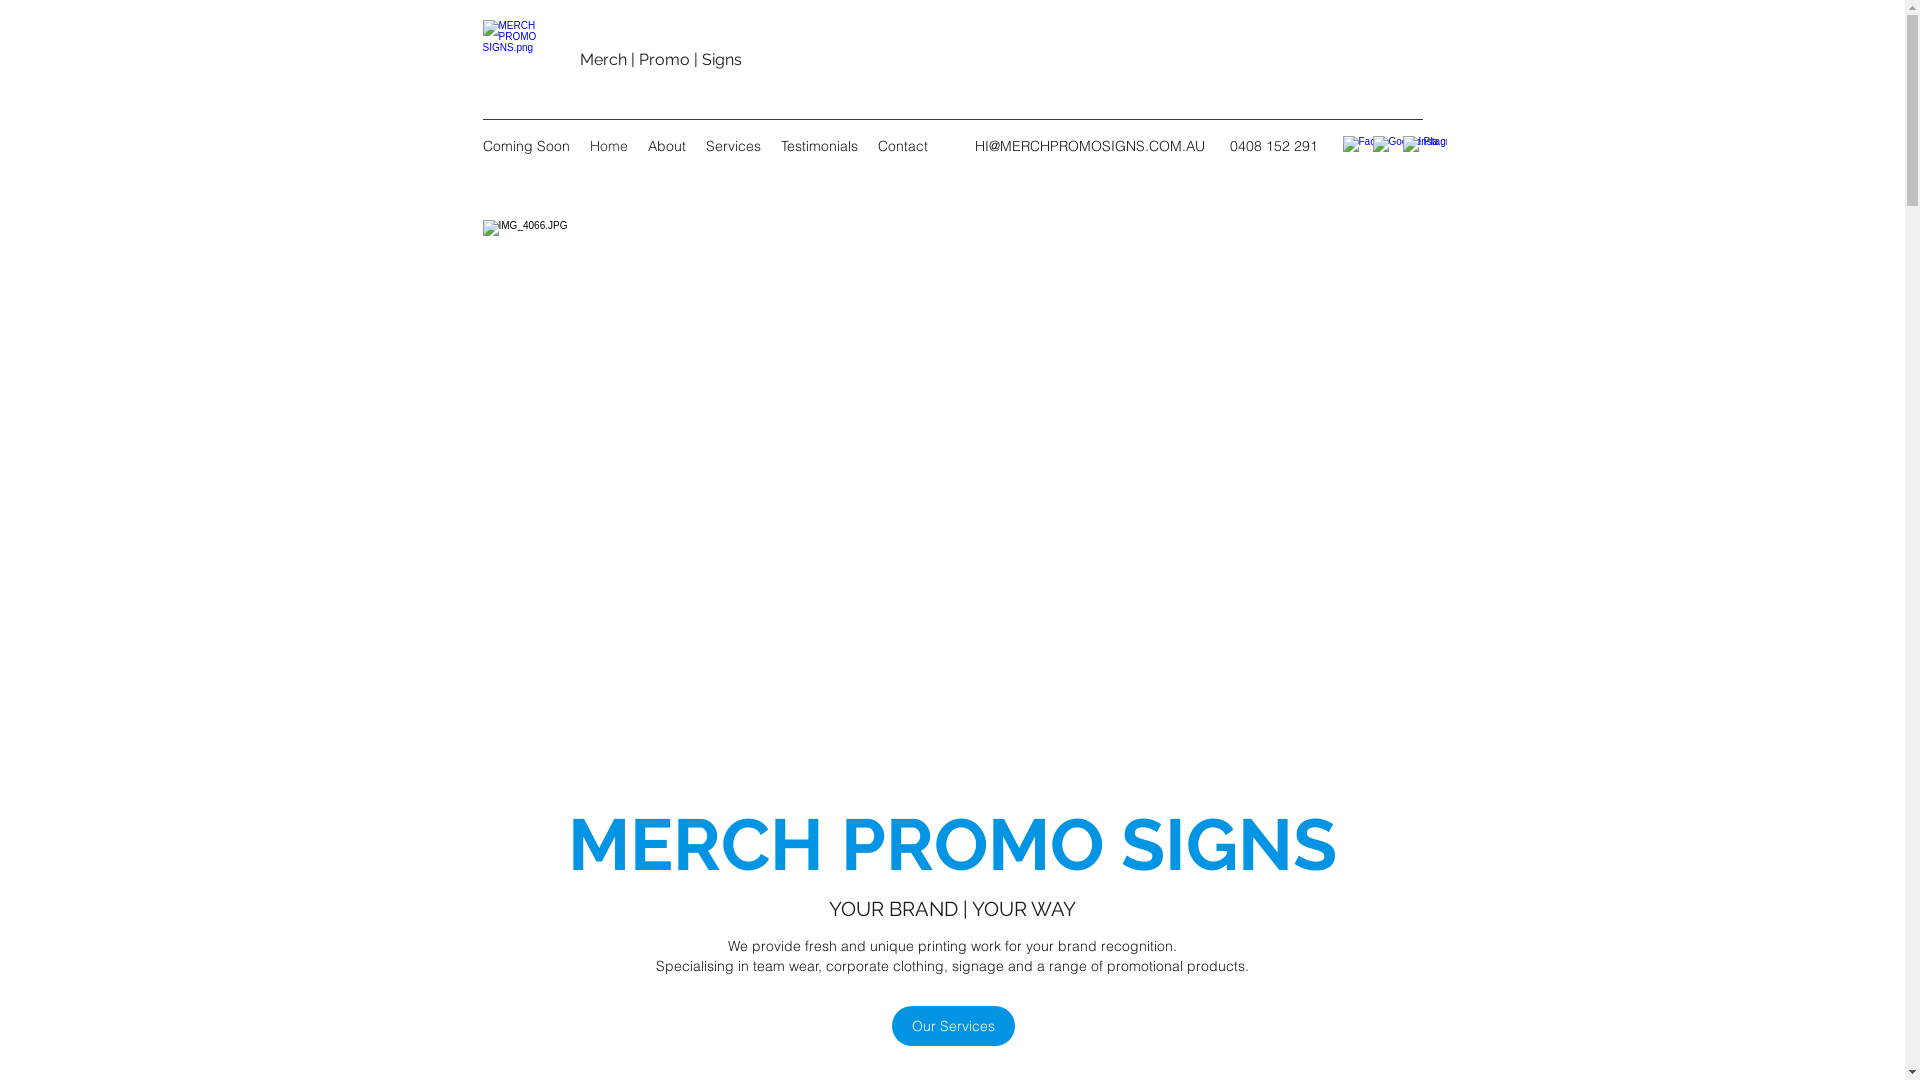 This screenshot has height=1080, width=1920. Describe the element at coordinates (526, 146) in the screenshot. I see `Coming Soon` at that location.